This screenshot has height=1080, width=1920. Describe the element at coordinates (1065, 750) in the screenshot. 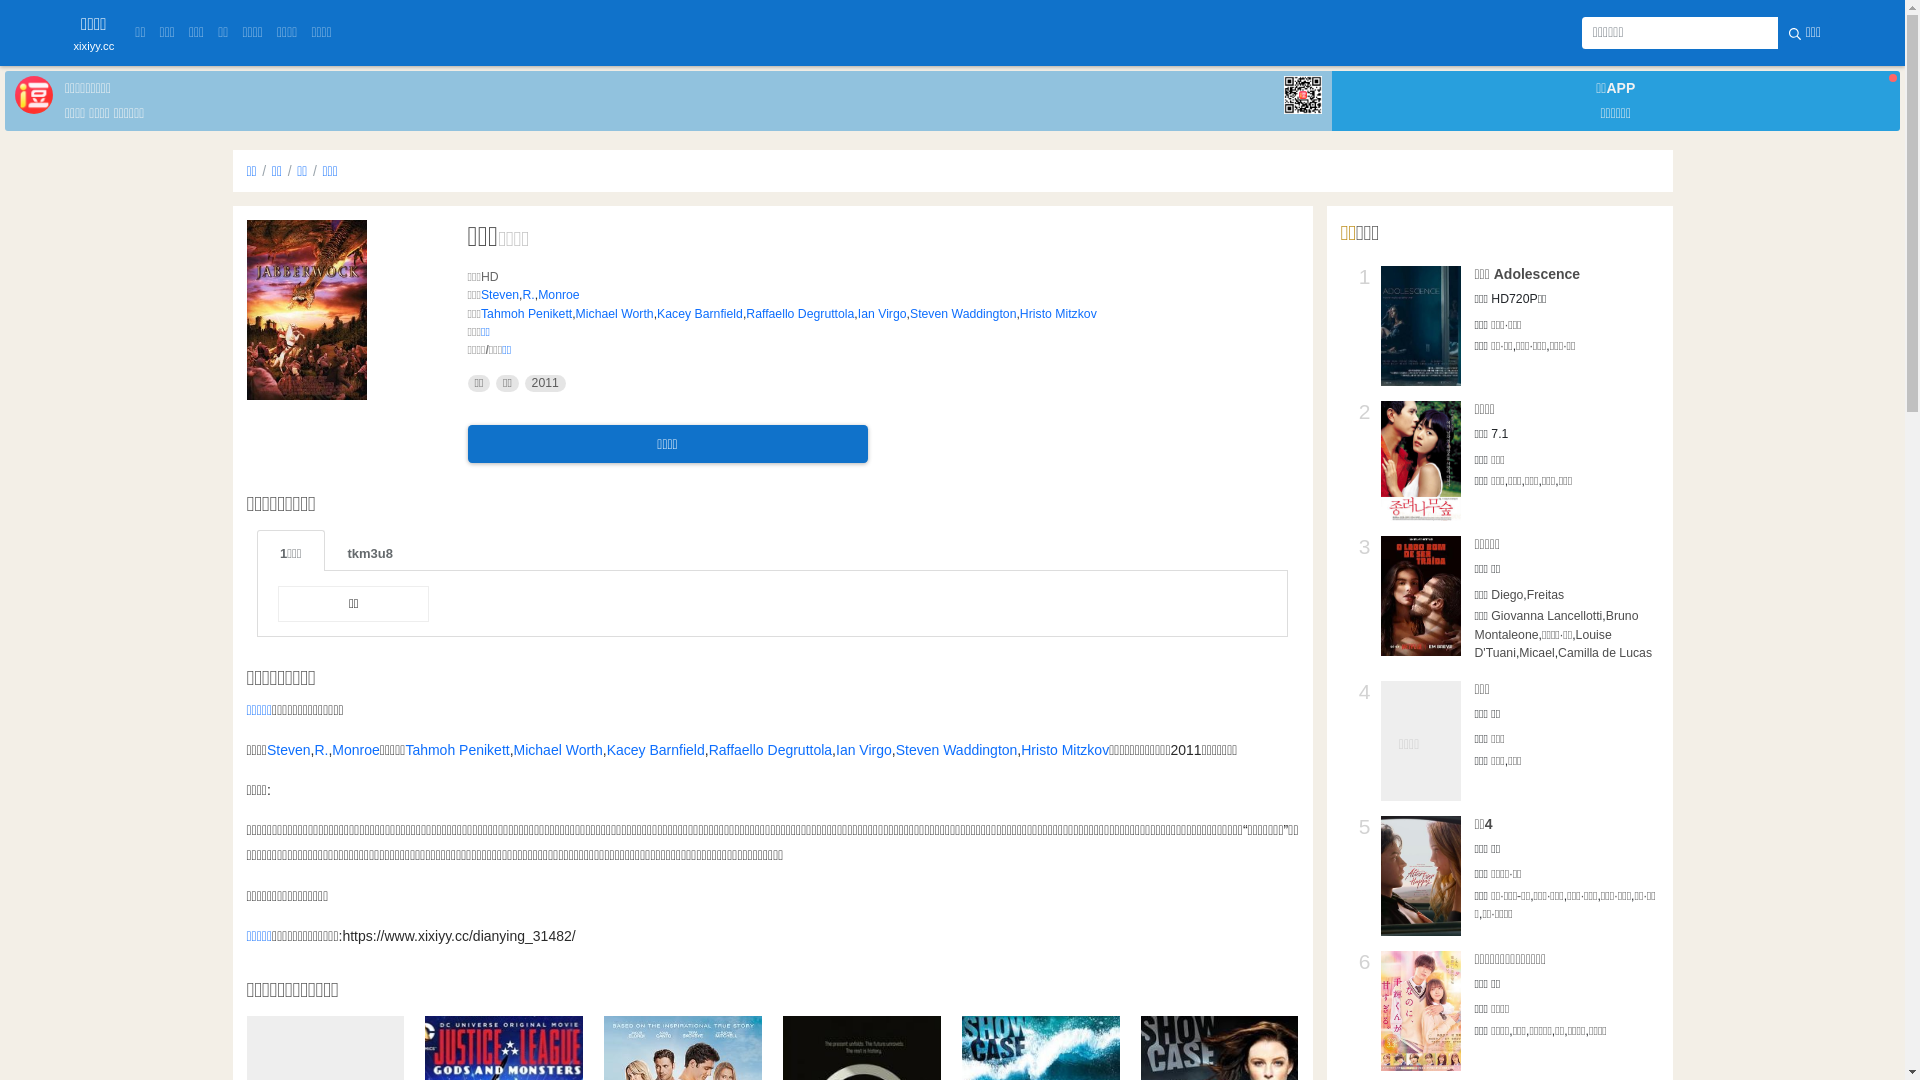

I see `Hristo Mitzkov` at that location.